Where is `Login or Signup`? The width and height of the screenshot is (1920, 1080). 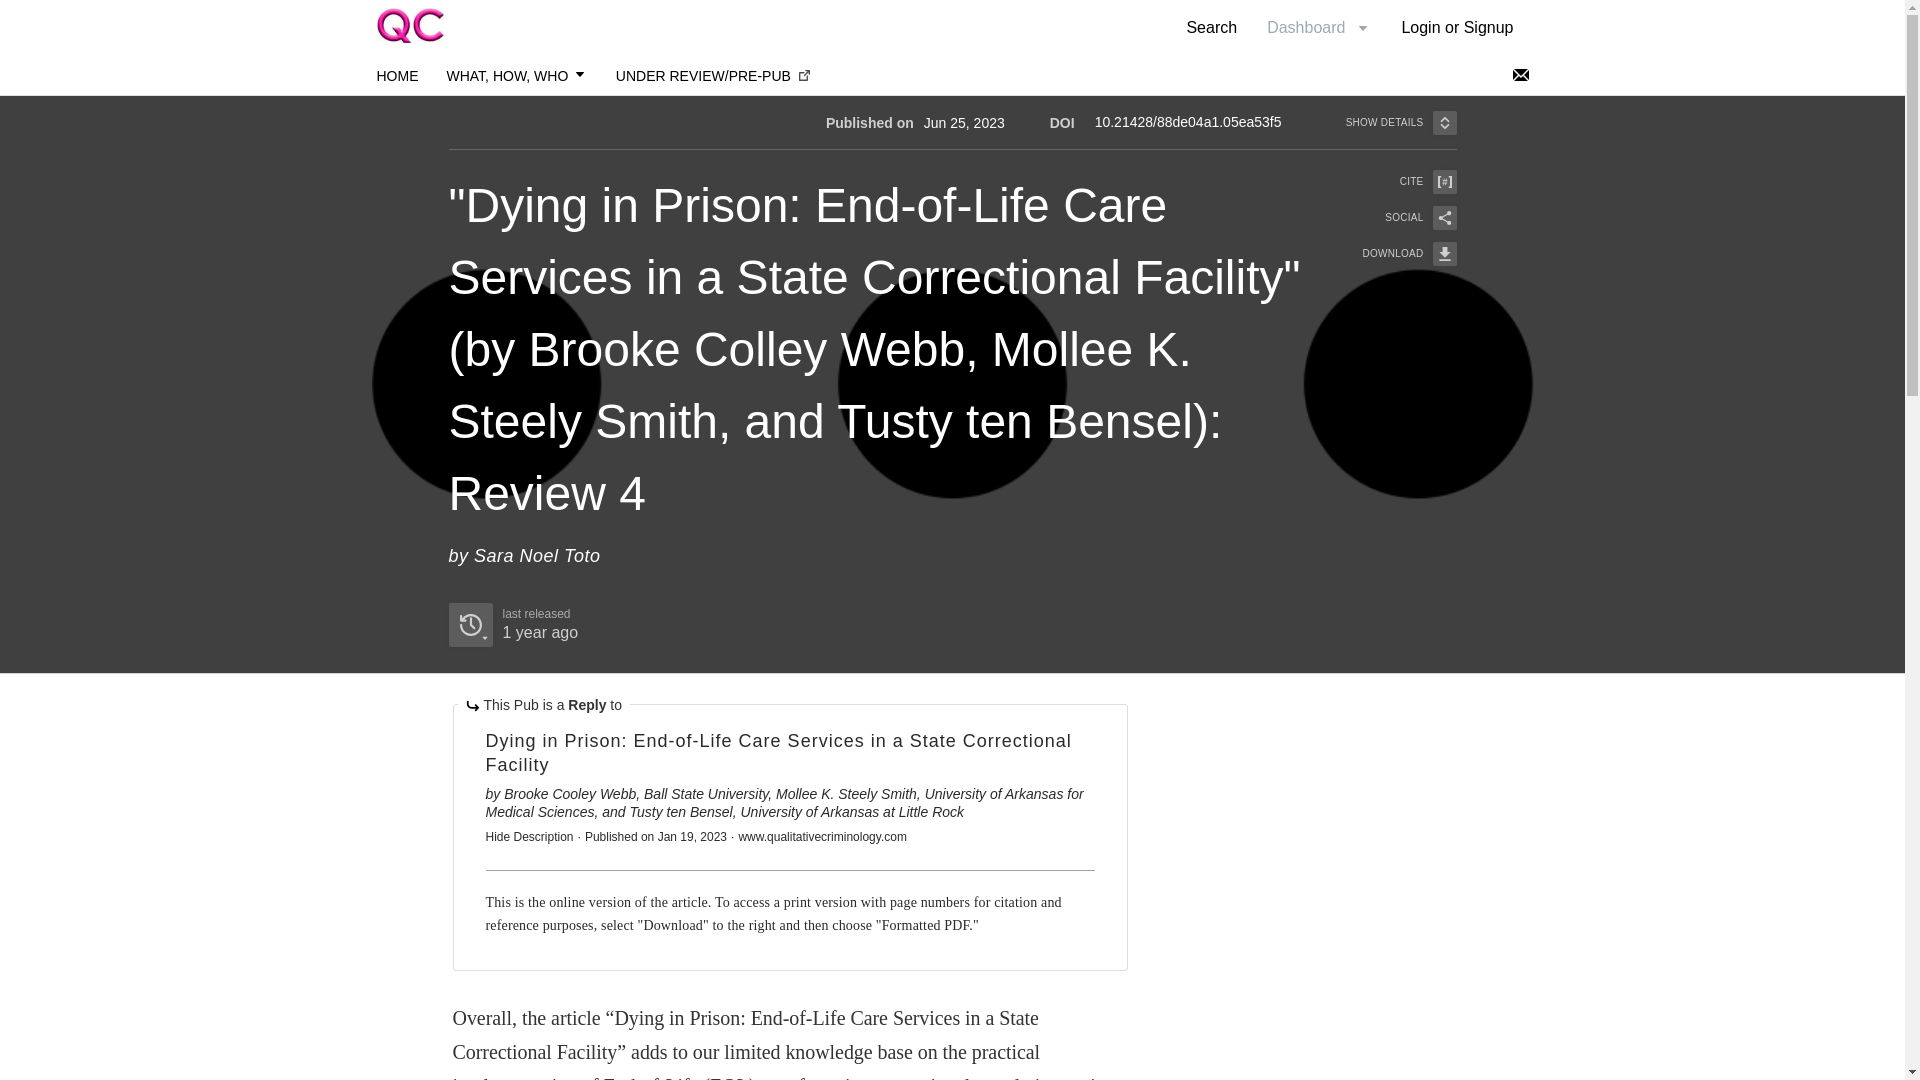 Login or Signup is located at coordinates (1457, 27).